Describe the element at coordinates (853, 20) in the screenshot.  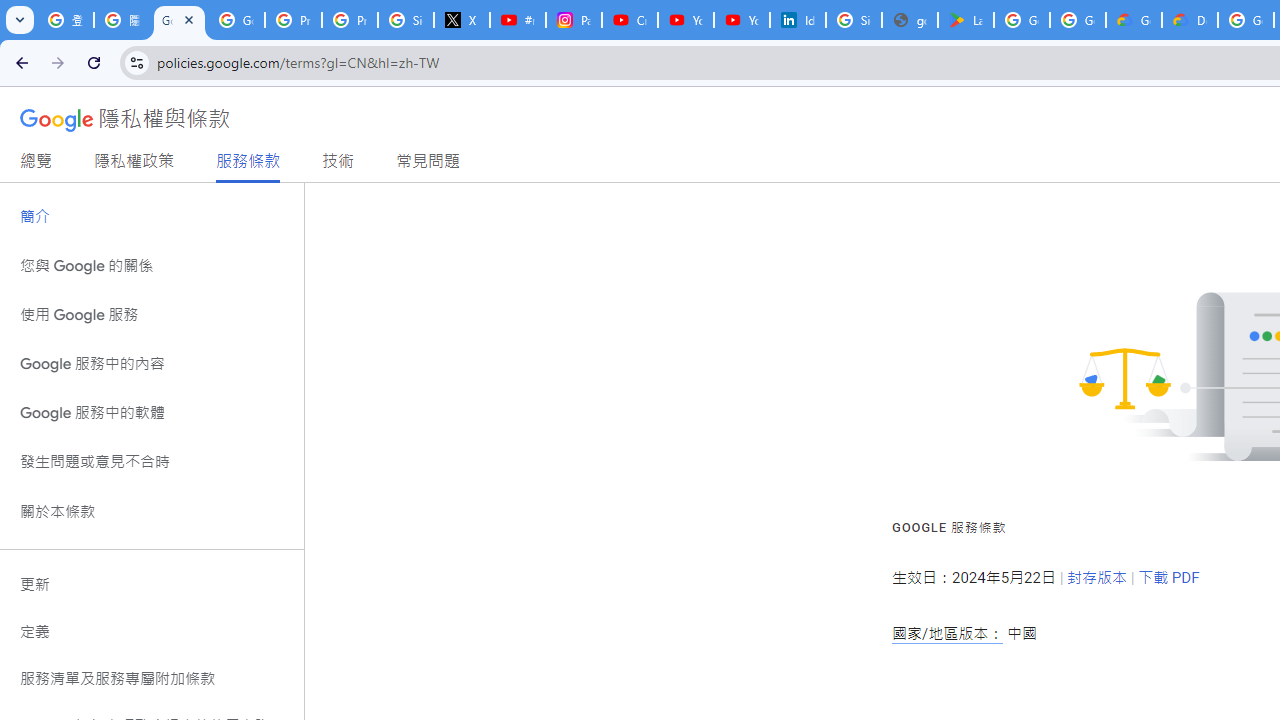
I see `Sign in - Google Accounts` at that location.